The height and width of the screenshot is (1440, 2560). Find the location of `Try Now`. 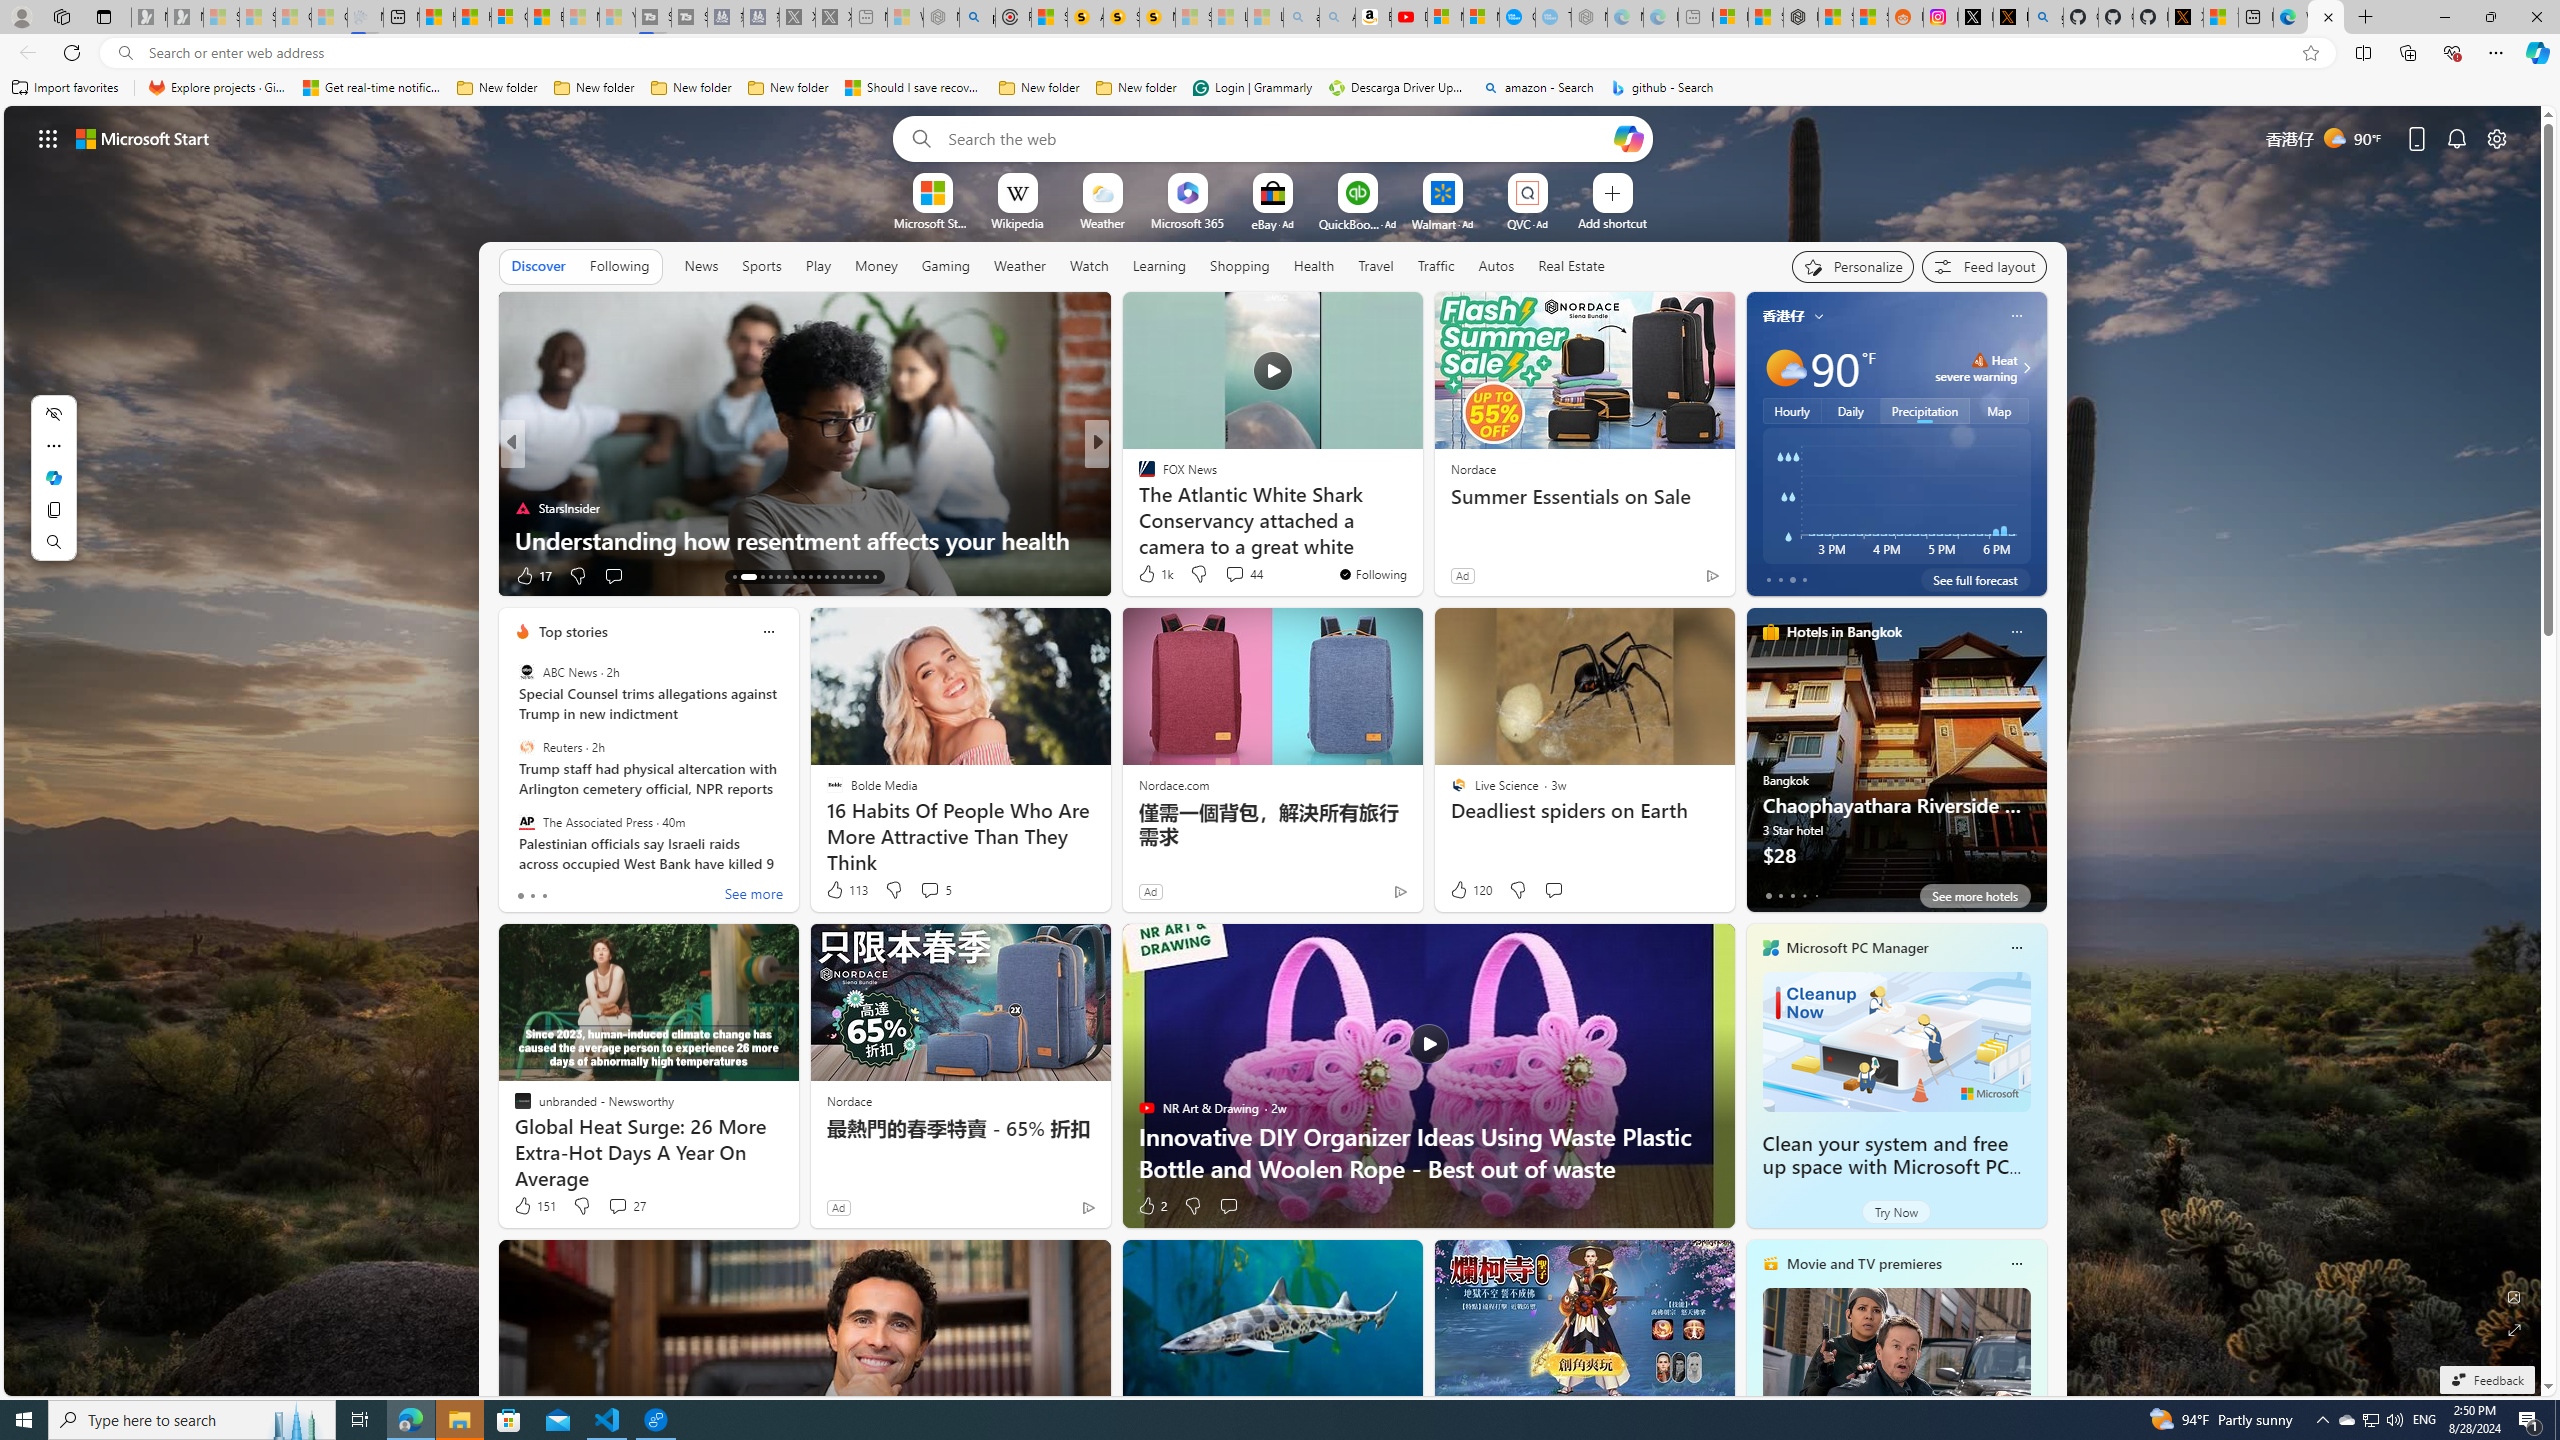

Try Now is located at coordinates (1896, 1212).